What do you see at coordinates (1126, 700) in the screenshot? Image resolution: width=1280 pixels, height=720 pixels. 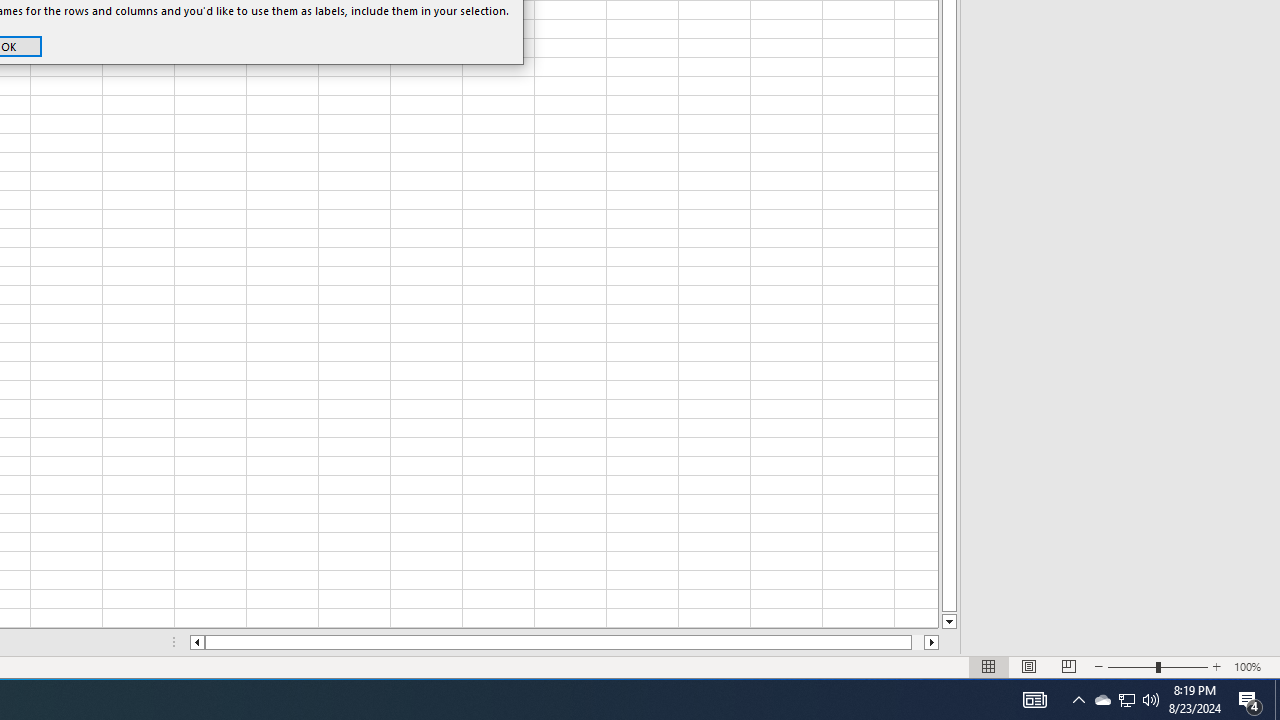 I see `User Promoted Notification Area` at bounding box center [1126, 700].